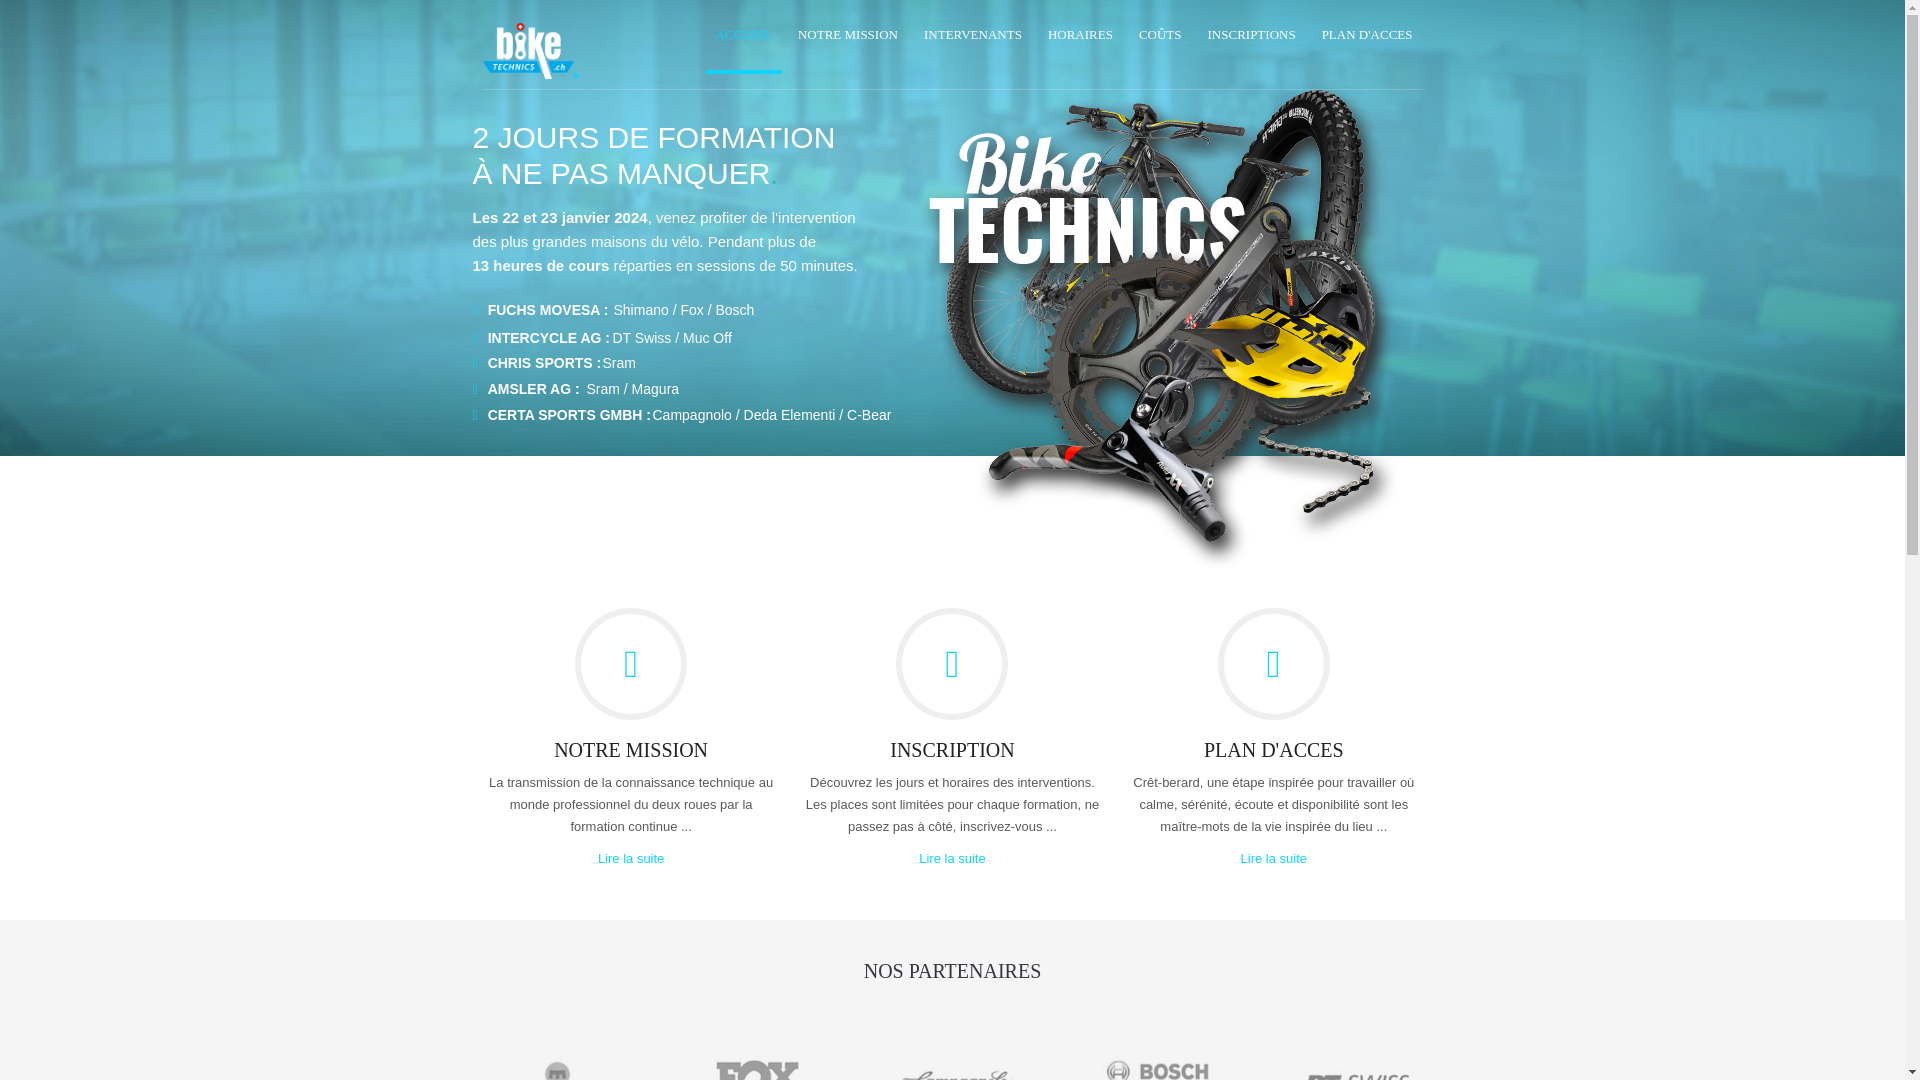  I want to click on DT Swiss / Muc Off, so click(672, 338).